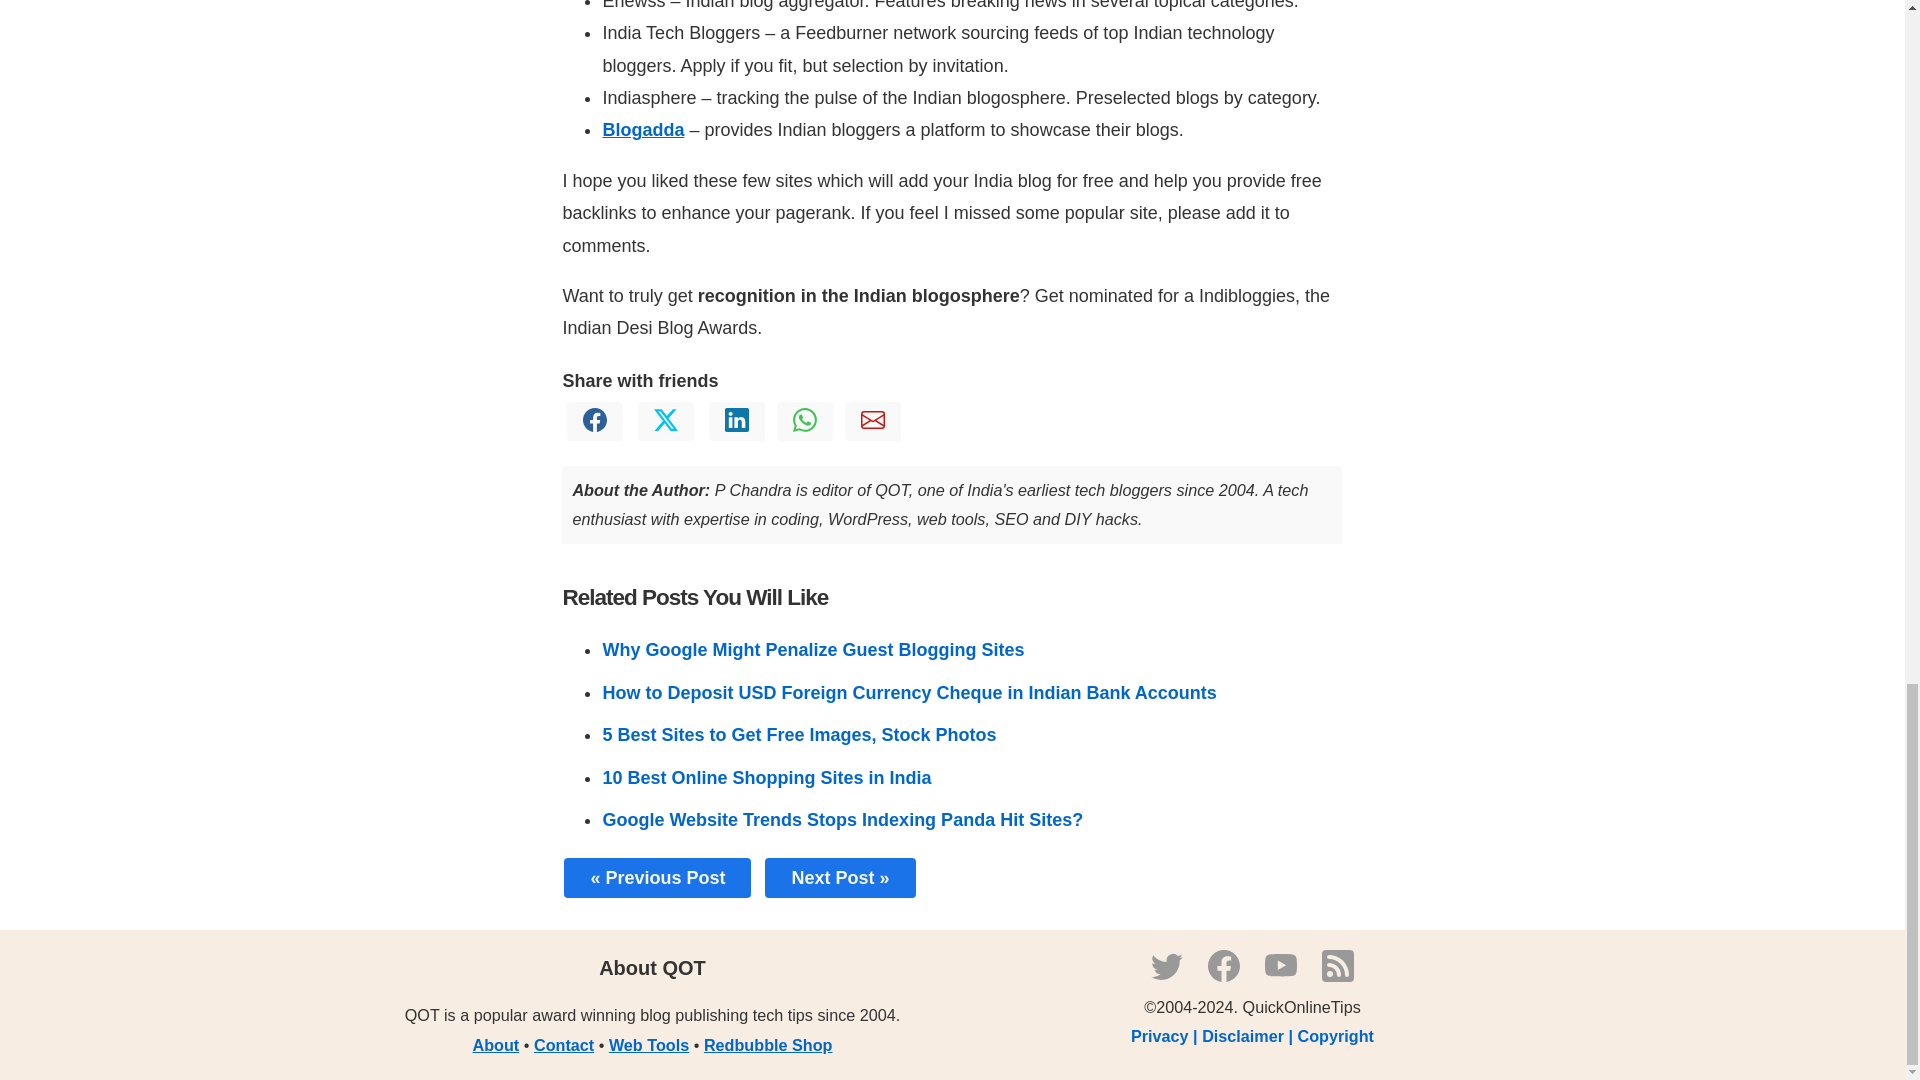  What do you see at coordinates (736, 426) in the screenshot?
I see `Share on Linkedin` at bounding box center [736, 426].